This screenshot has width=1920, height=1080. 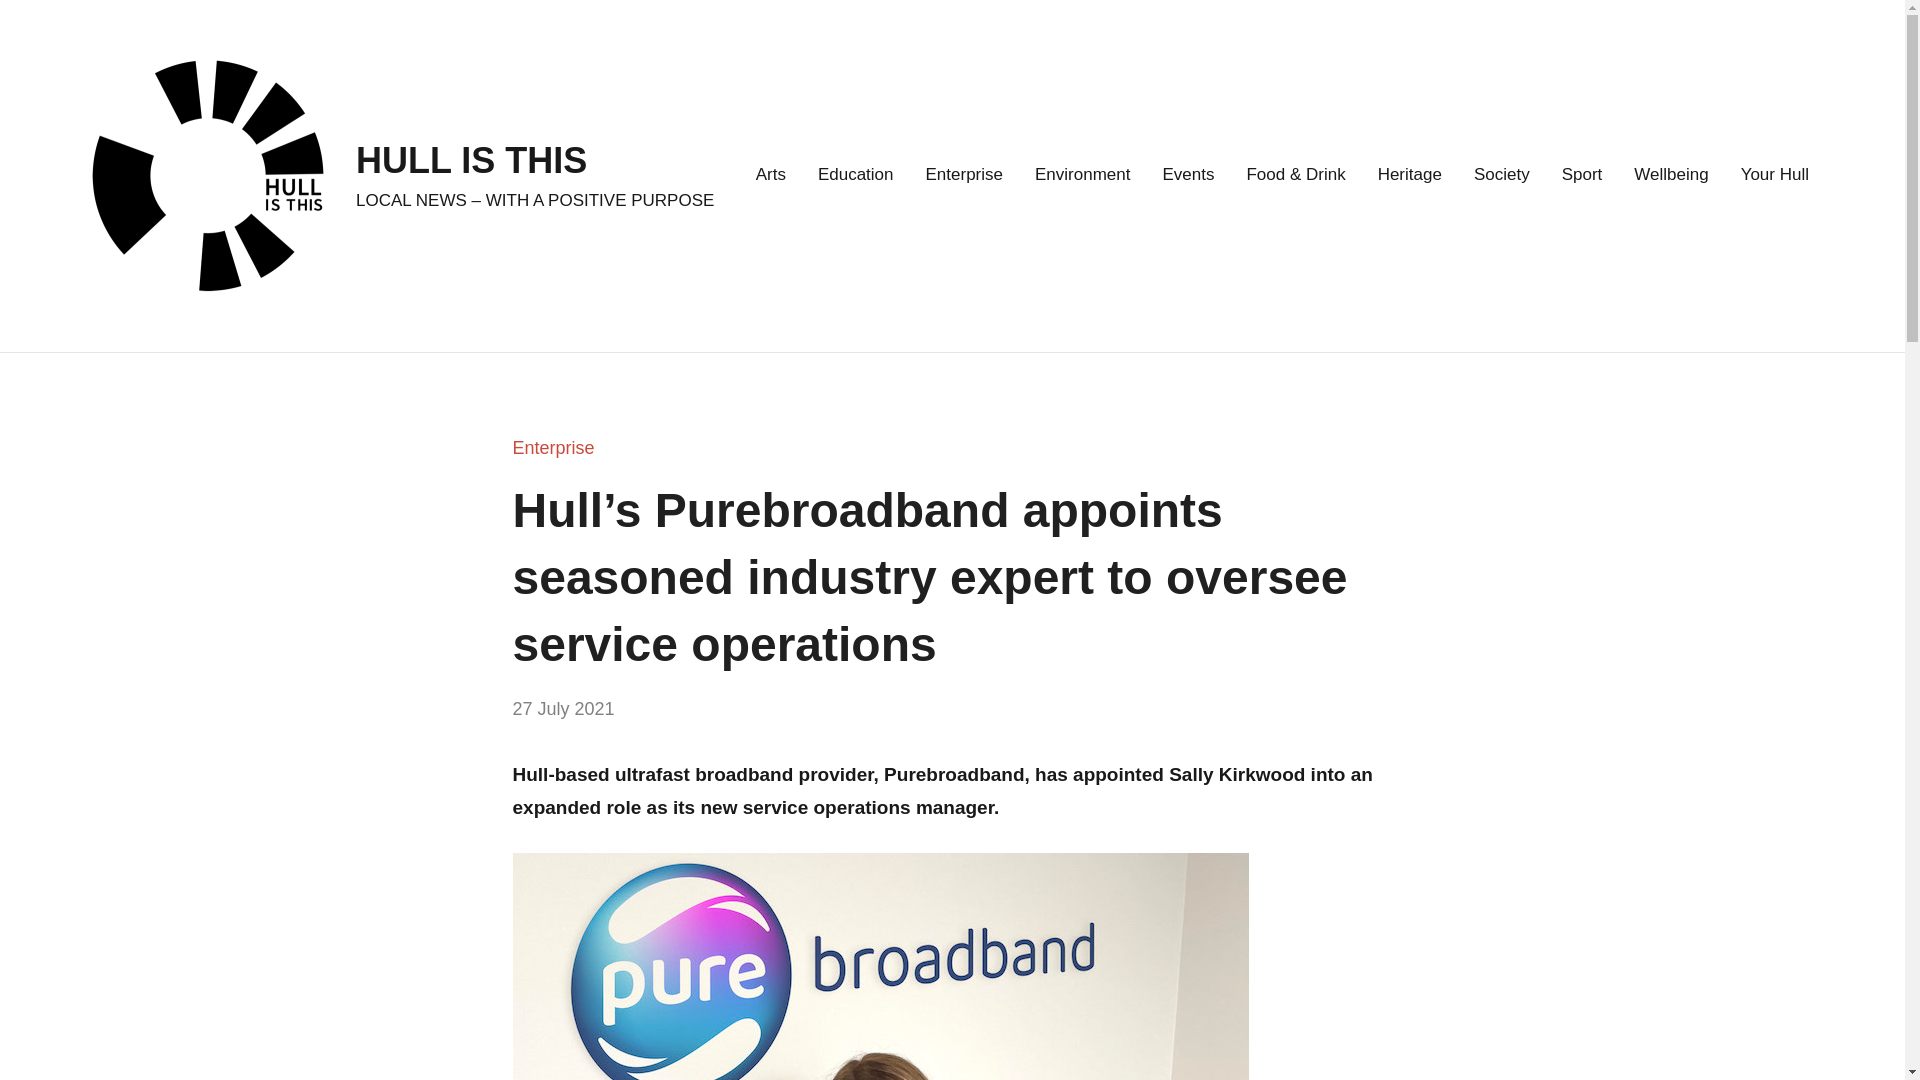 What do you see at coordinates (964, 175) in the screenshot?
I see `Enterprise` at bounding box center [964, 175].